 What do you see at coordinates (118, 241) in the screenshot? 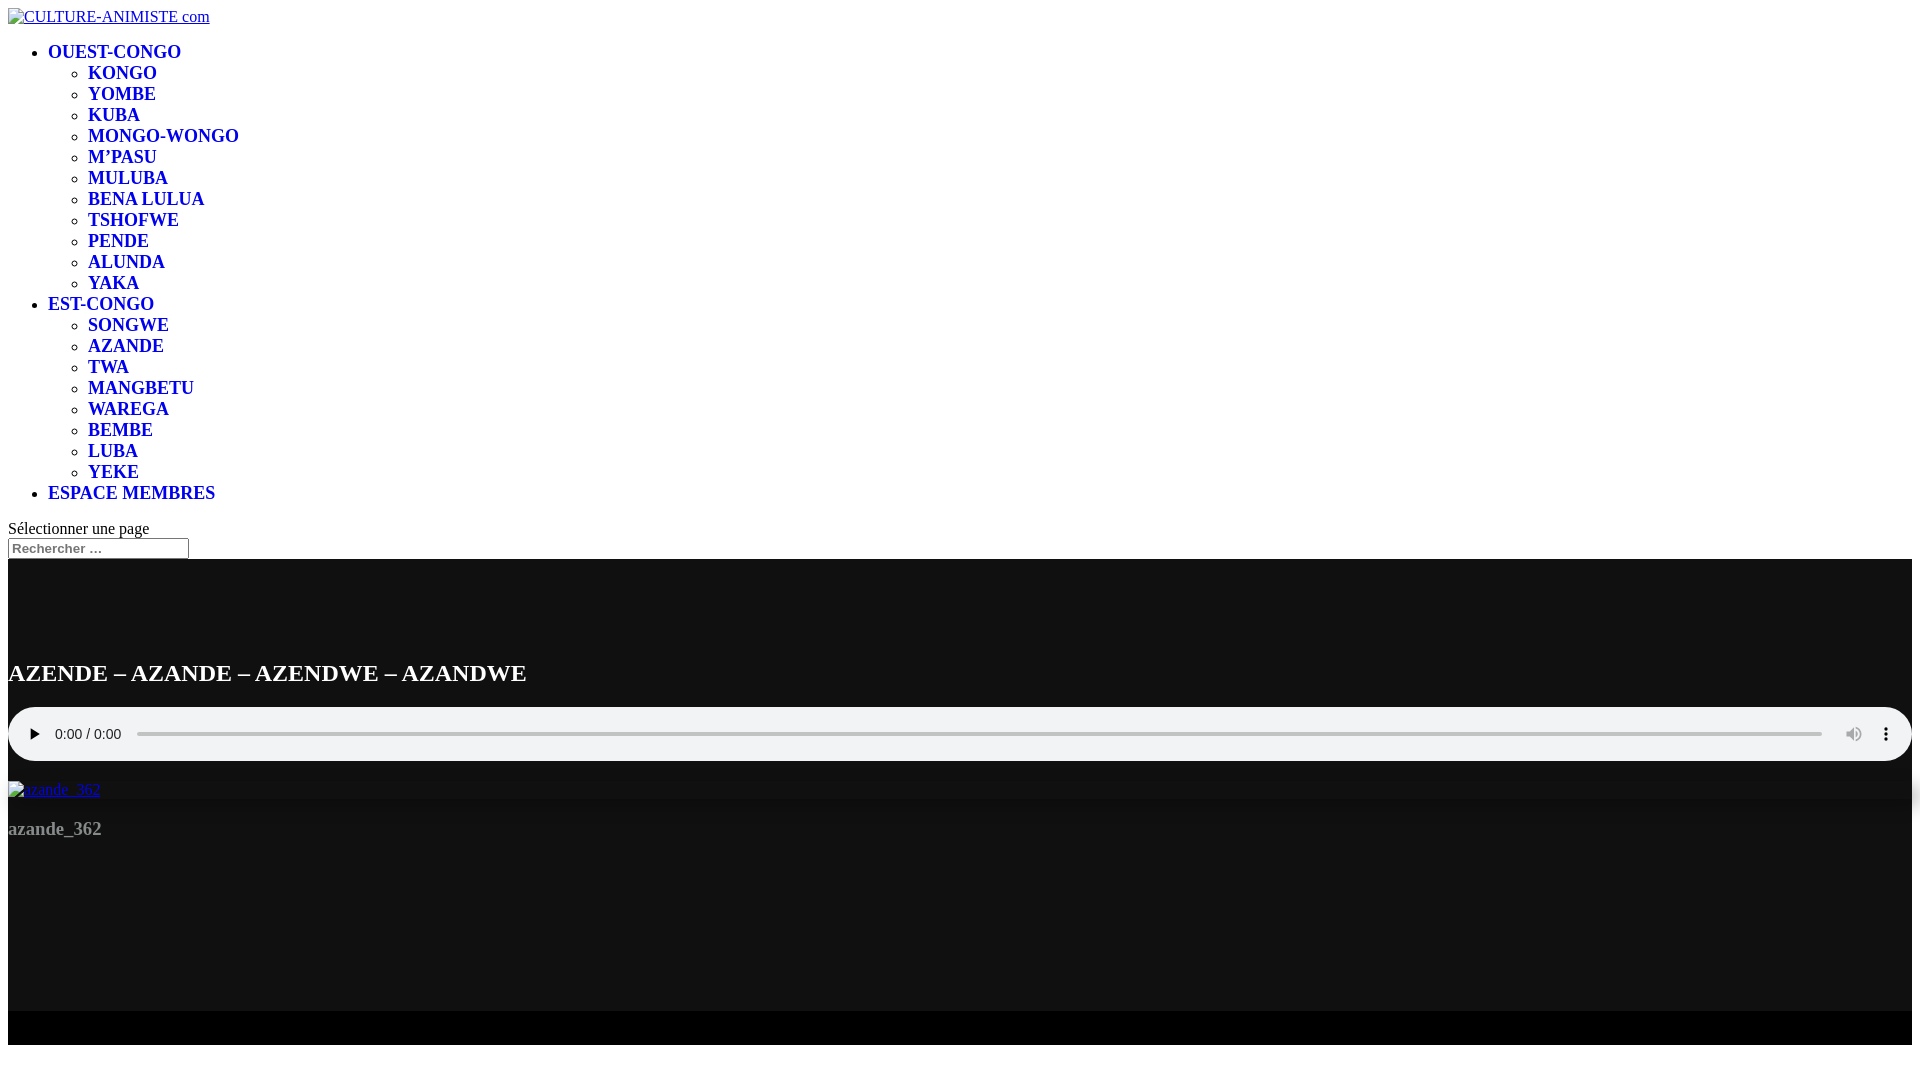
I see `PENDE` at bounding box center [118, 241].